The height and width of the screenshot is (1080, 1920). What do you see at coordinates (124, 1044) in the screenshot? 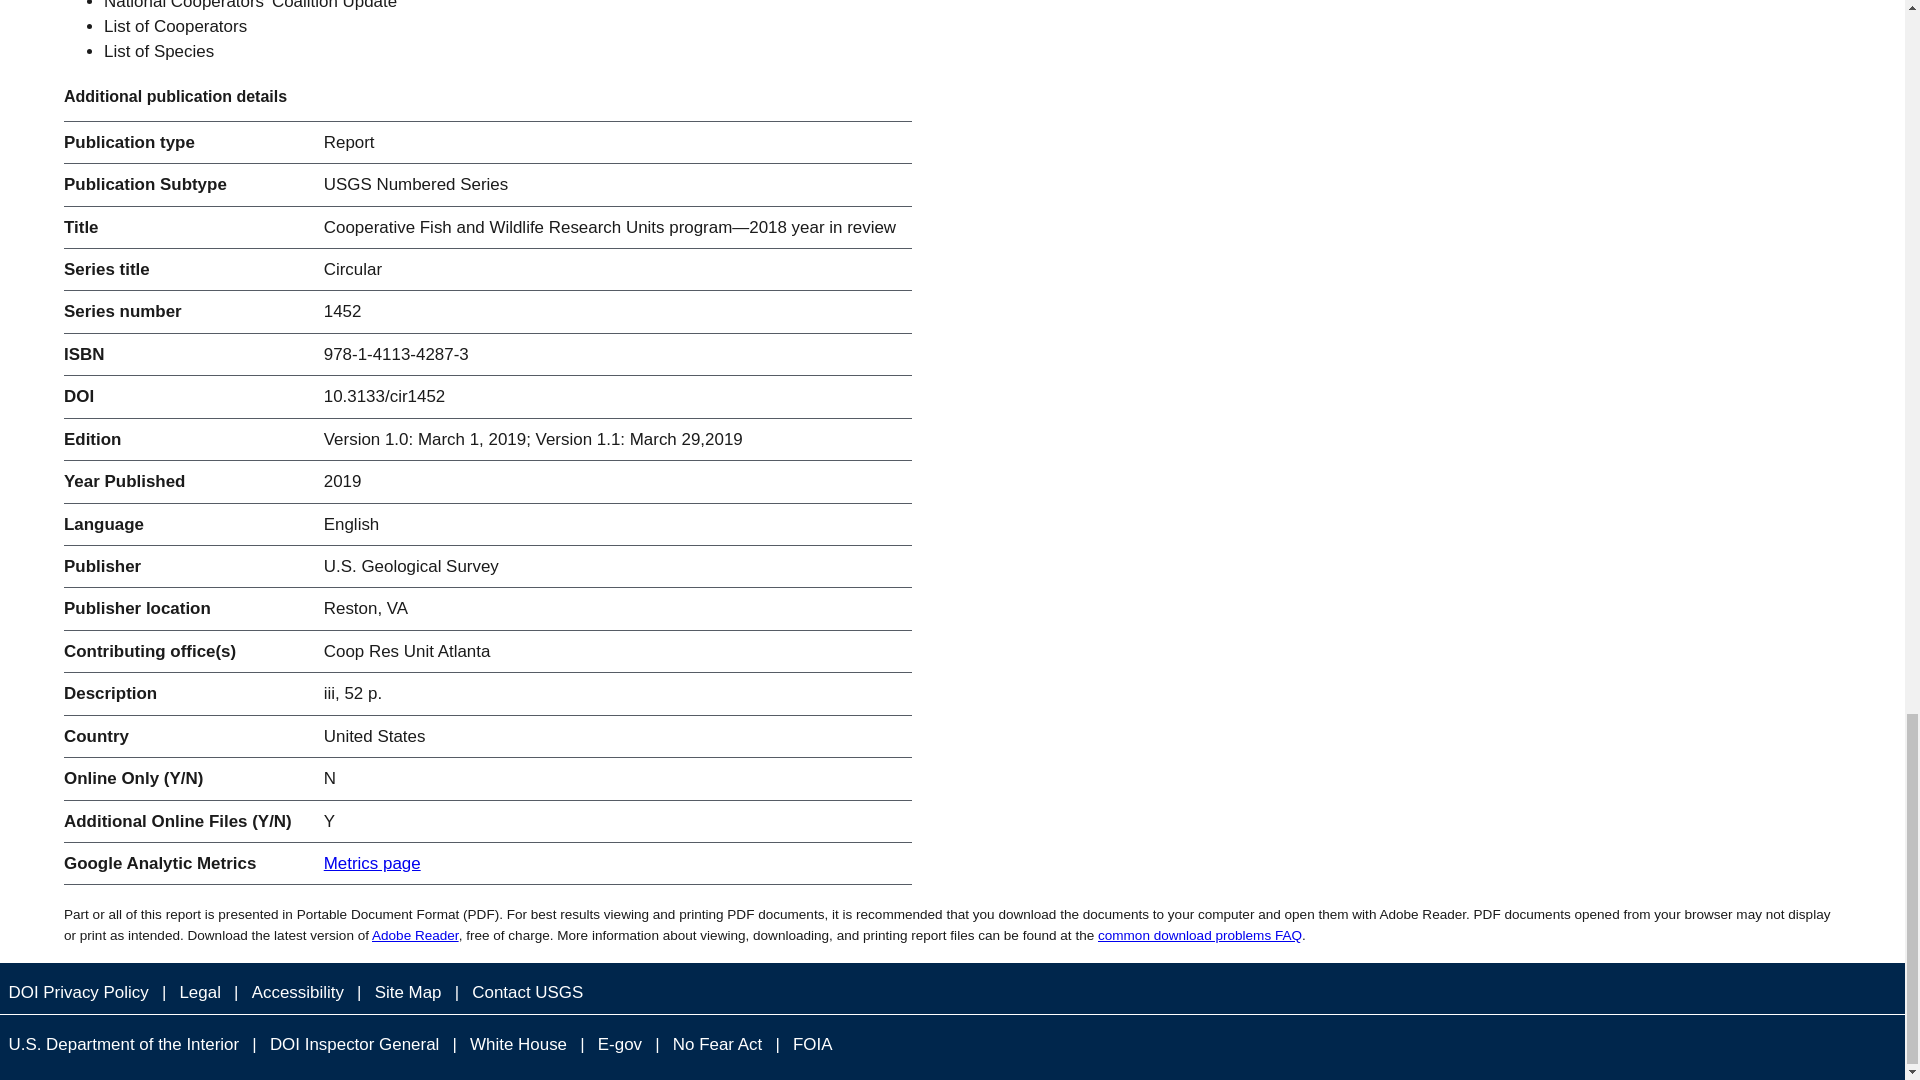
I see `U.S. Department of the Interior` at bounding box center [124, 1044].